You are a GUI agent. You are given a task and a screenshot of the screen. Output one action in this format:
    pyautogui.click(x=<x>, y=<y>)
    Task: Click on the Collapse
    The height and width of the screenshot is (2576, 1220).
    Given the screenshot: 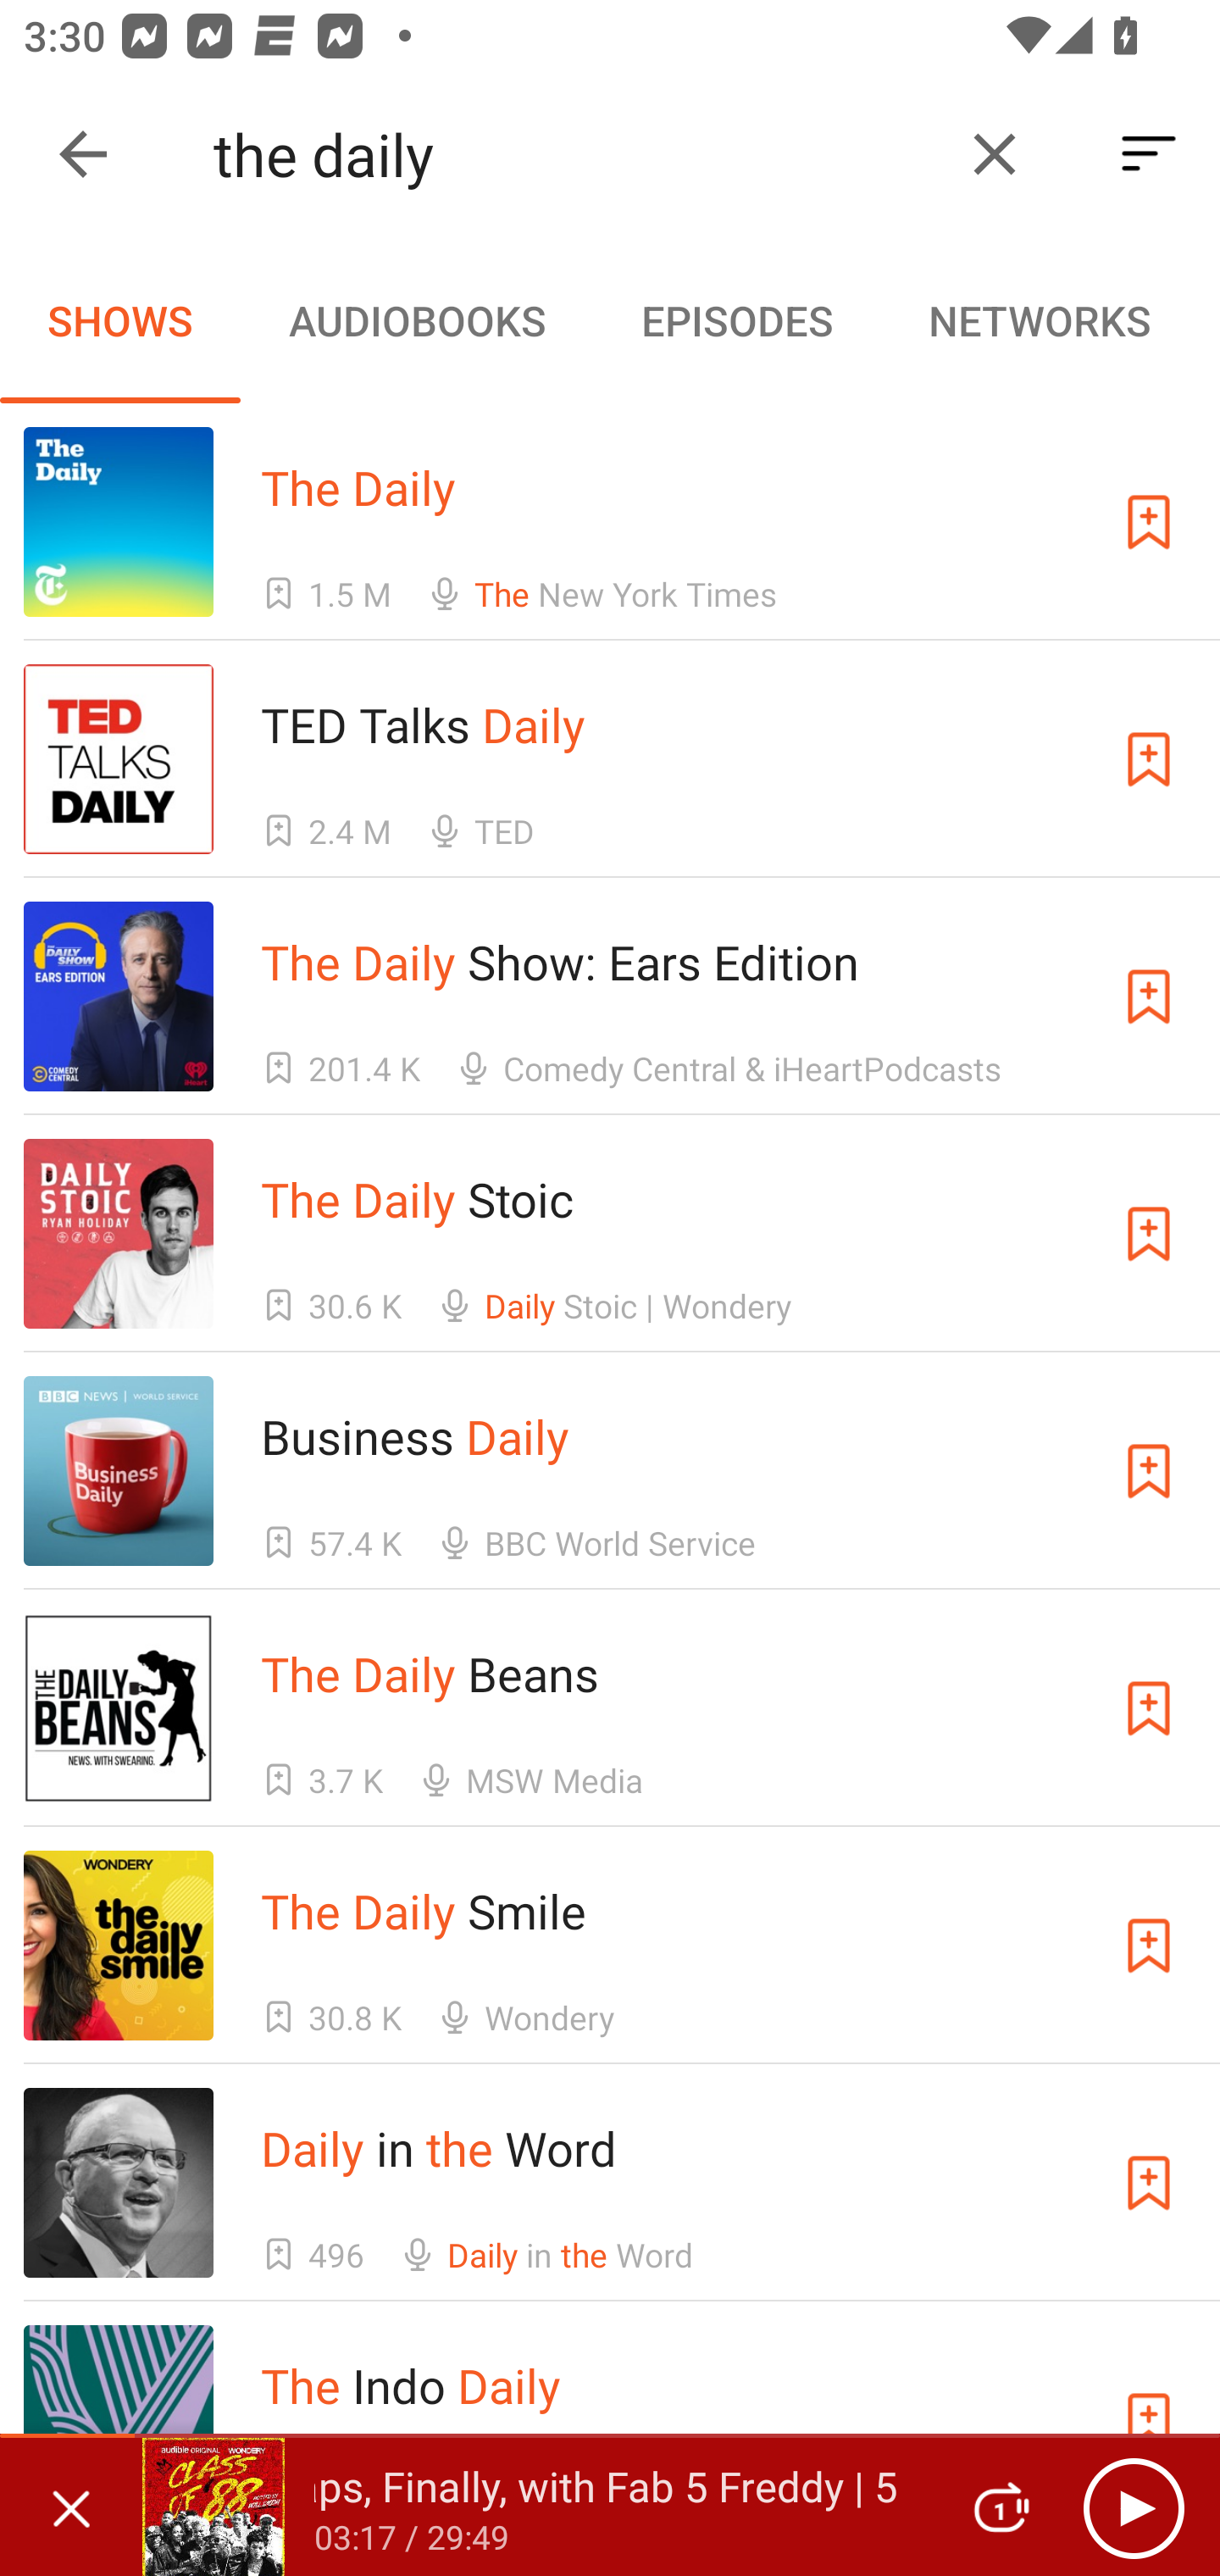 What is the action you would take?
    pyautogui.click(x=83, y=154)
    